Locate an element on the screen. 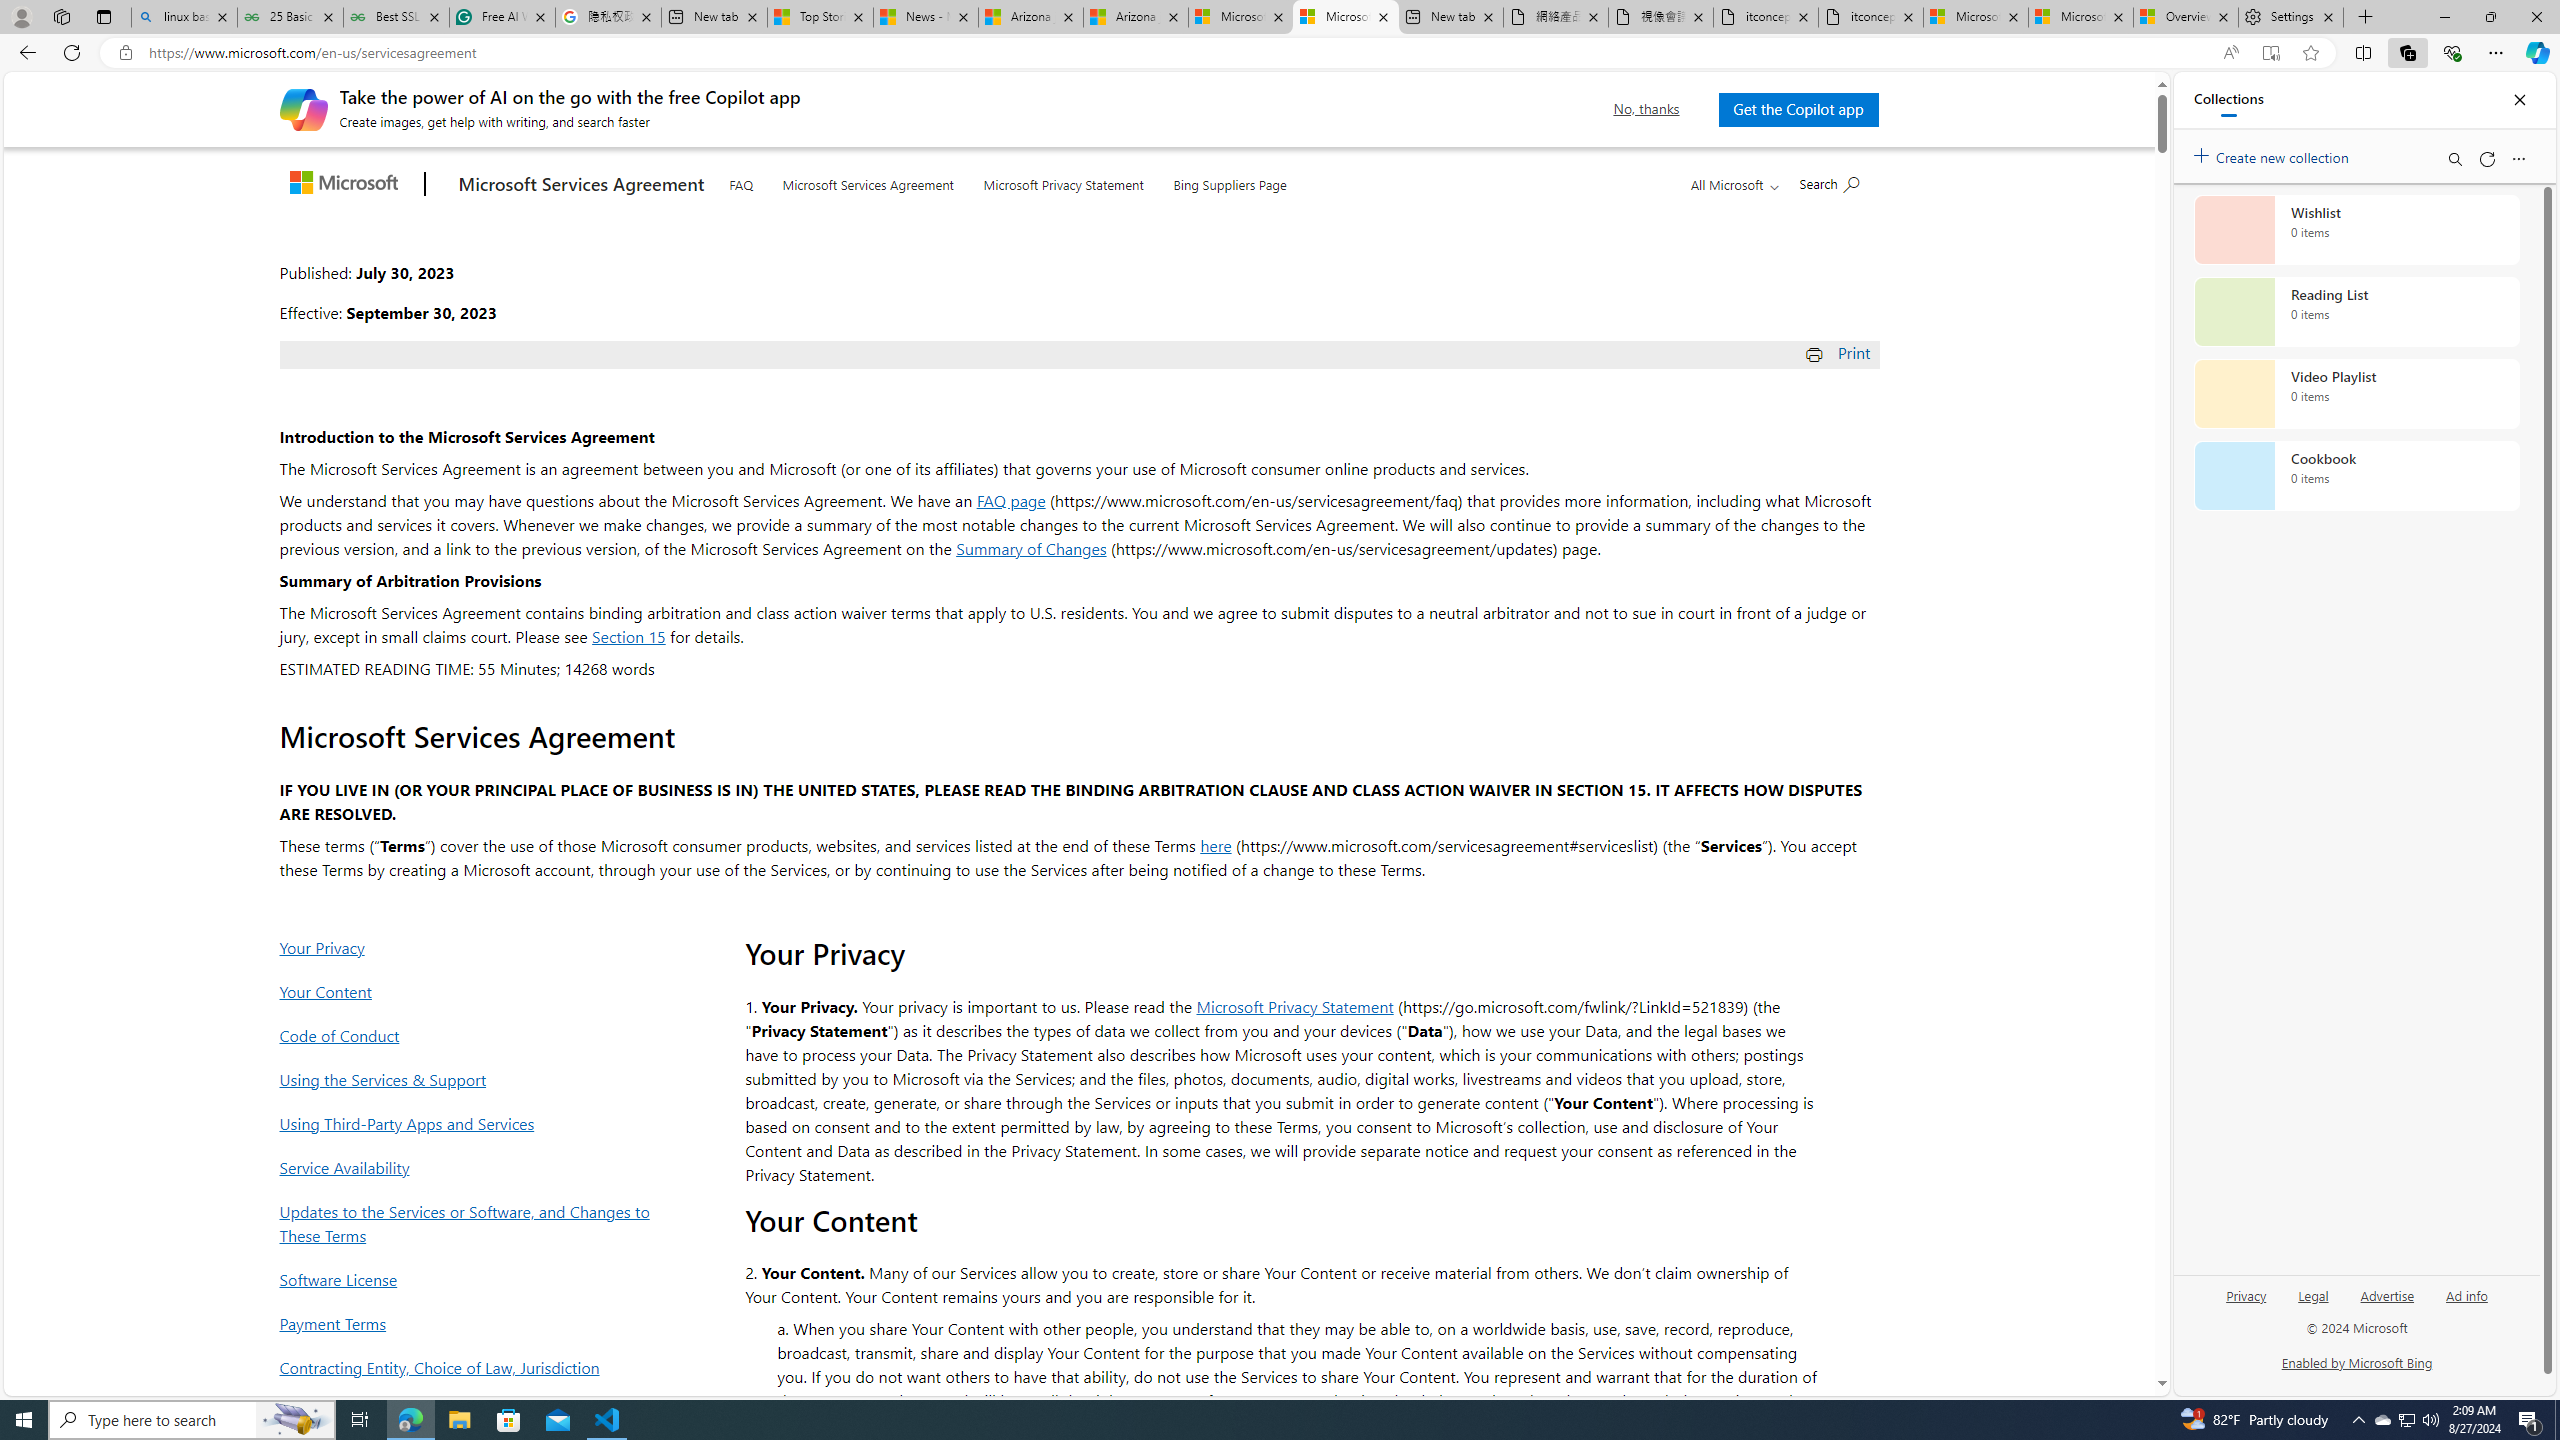 The width and height of the screenshot is (2560, 1440). 25 Basic Linux Commands For Beginners - GeeksforGeeks is located at coordinates (290, 17).